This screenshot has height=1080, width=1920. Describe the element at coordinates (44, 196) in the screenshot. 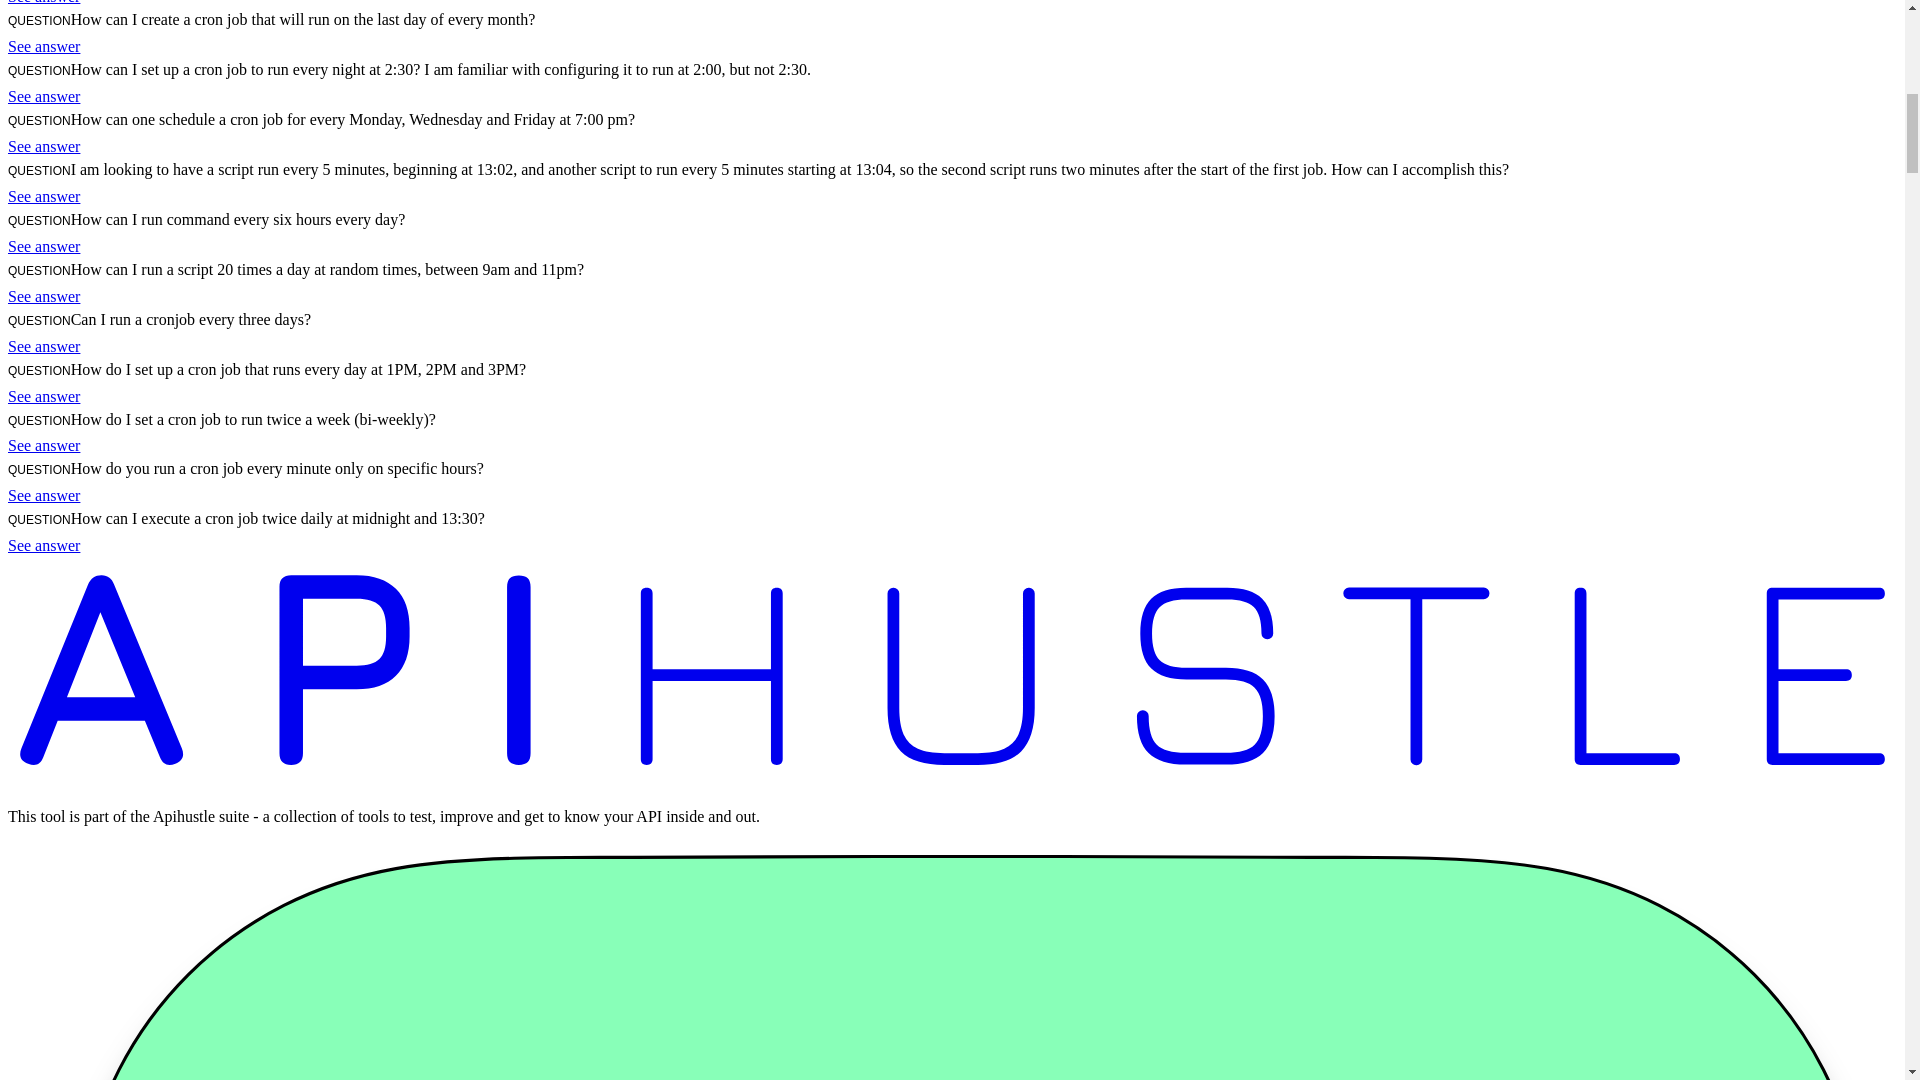

I see `See answer` at that location.